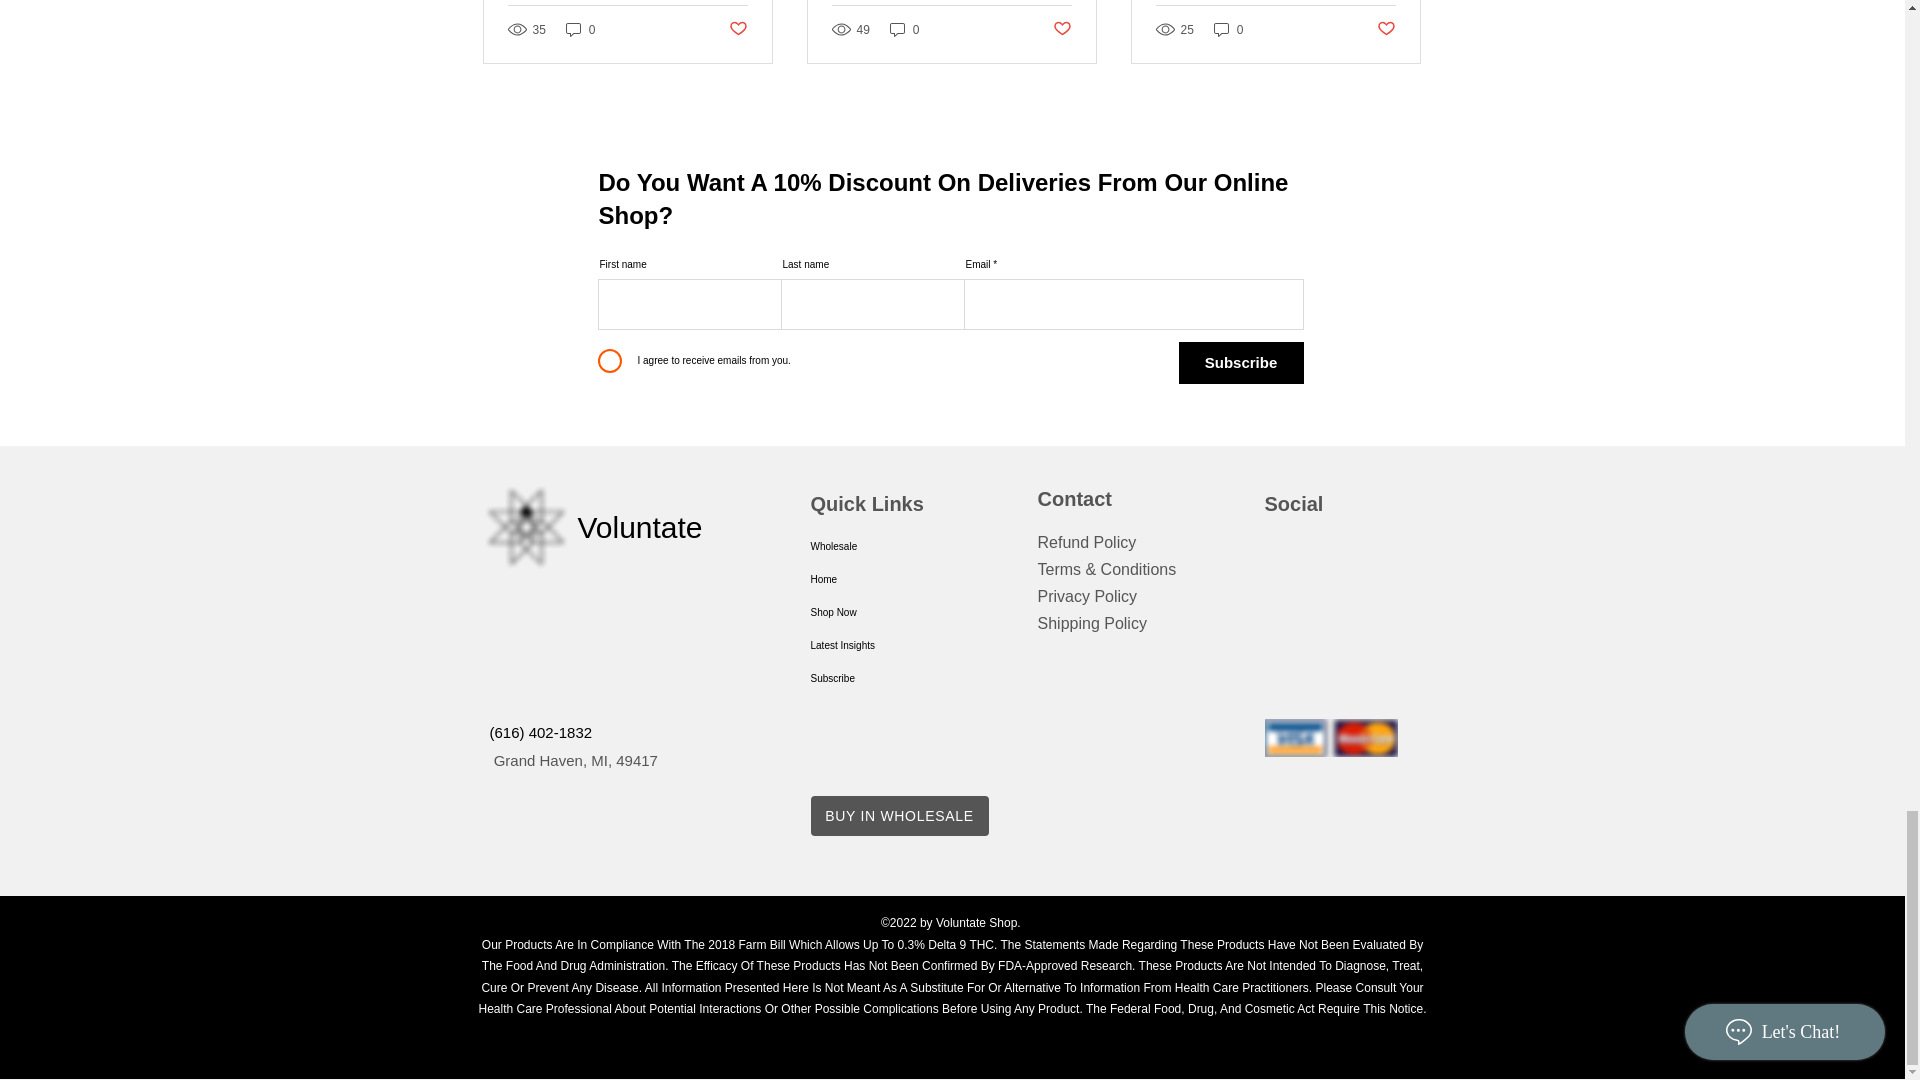  What do you see at coordinates (1062, 29) in the screenshot?
I see `Post not marked as liked` at bounding box center [1062, 29].